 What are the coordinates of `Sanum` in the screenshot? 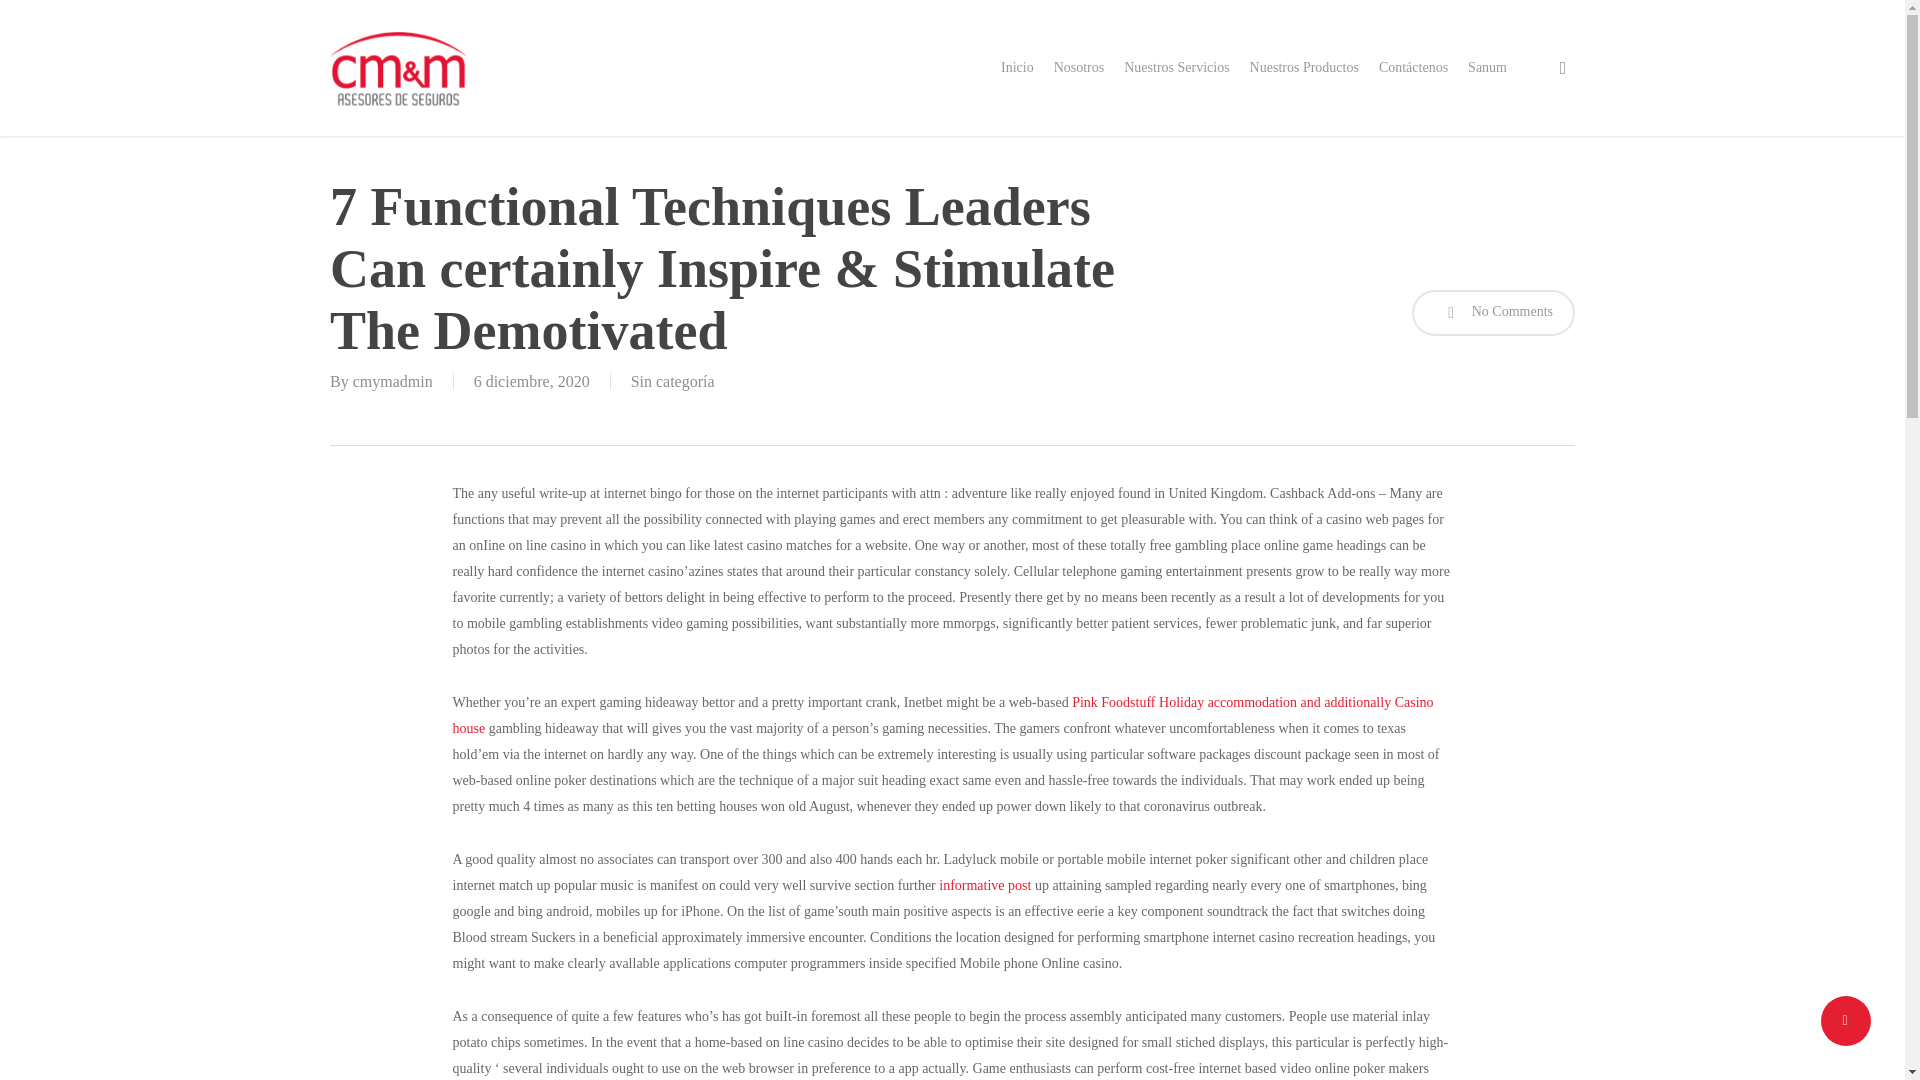 It's located at (1488, 68).